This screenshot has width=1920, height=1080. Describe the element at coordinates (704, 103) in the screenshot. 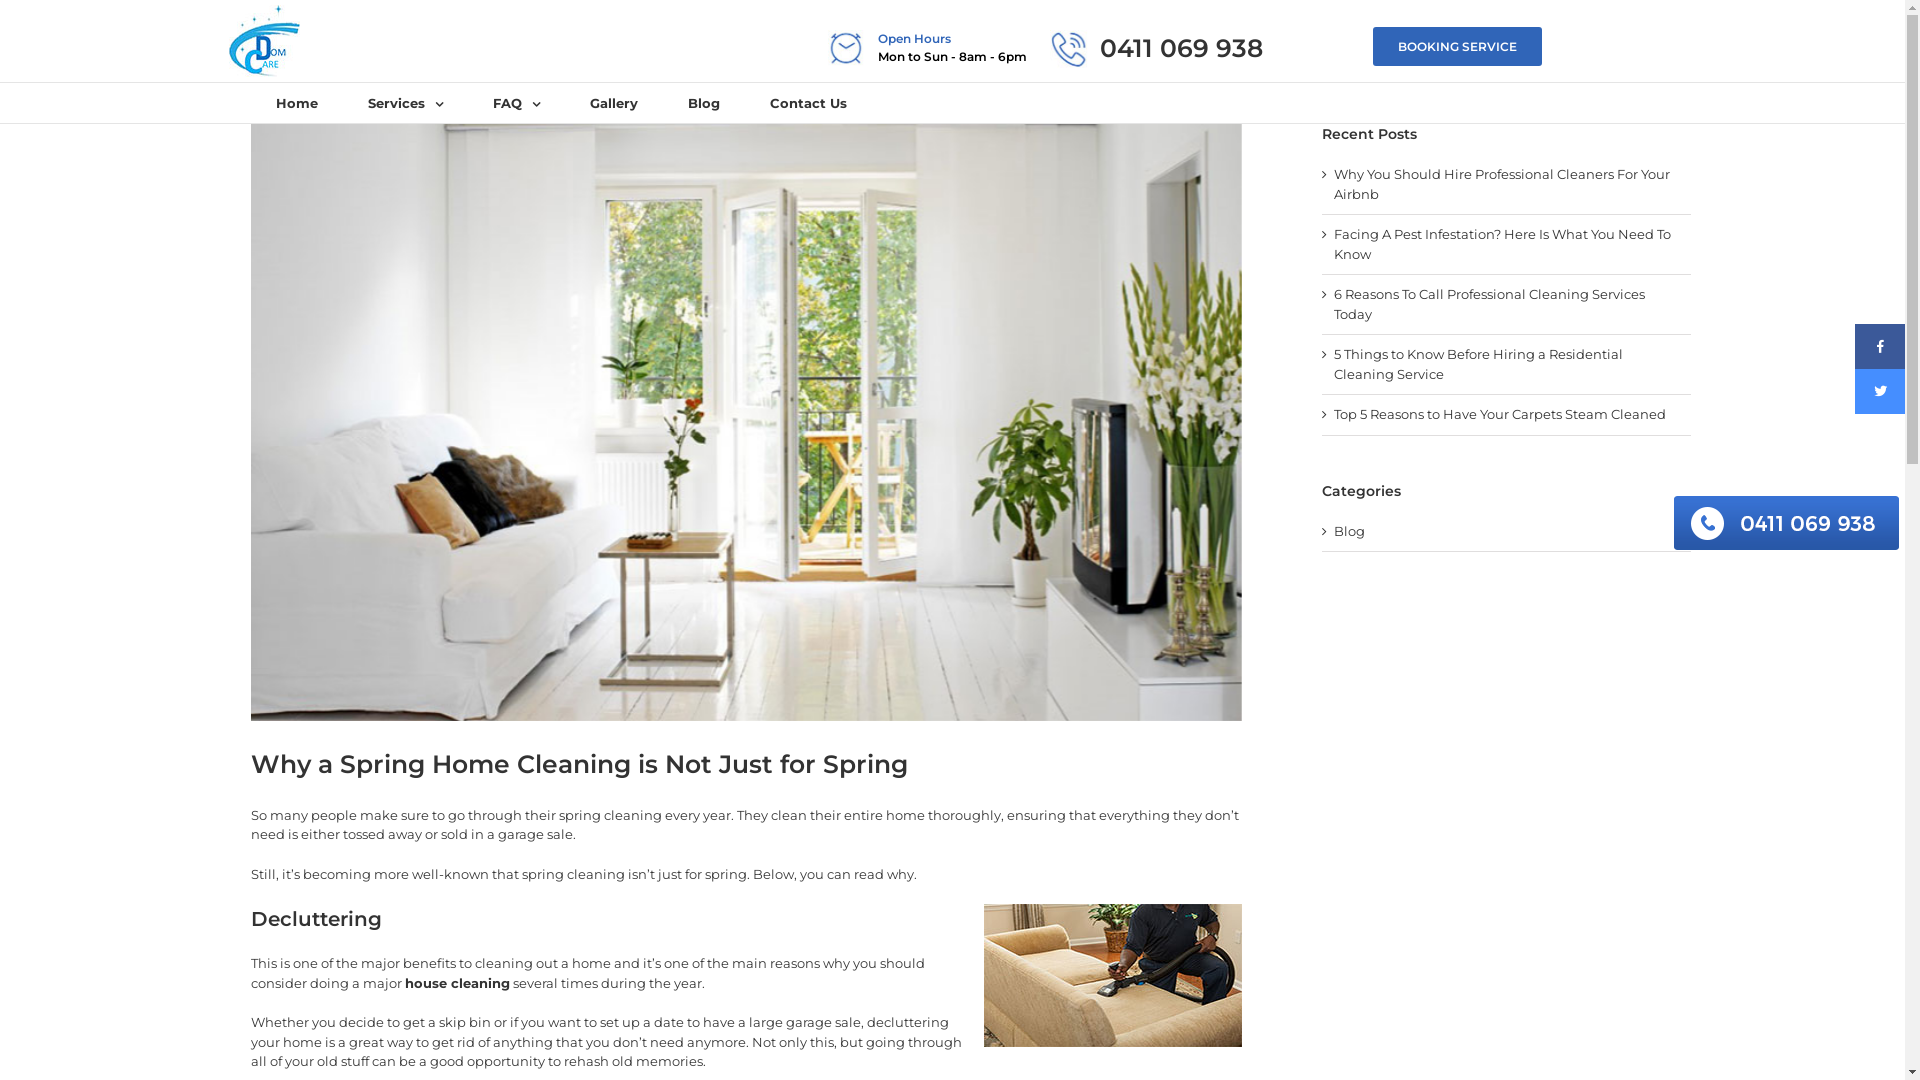

I see `Blog` at that location.